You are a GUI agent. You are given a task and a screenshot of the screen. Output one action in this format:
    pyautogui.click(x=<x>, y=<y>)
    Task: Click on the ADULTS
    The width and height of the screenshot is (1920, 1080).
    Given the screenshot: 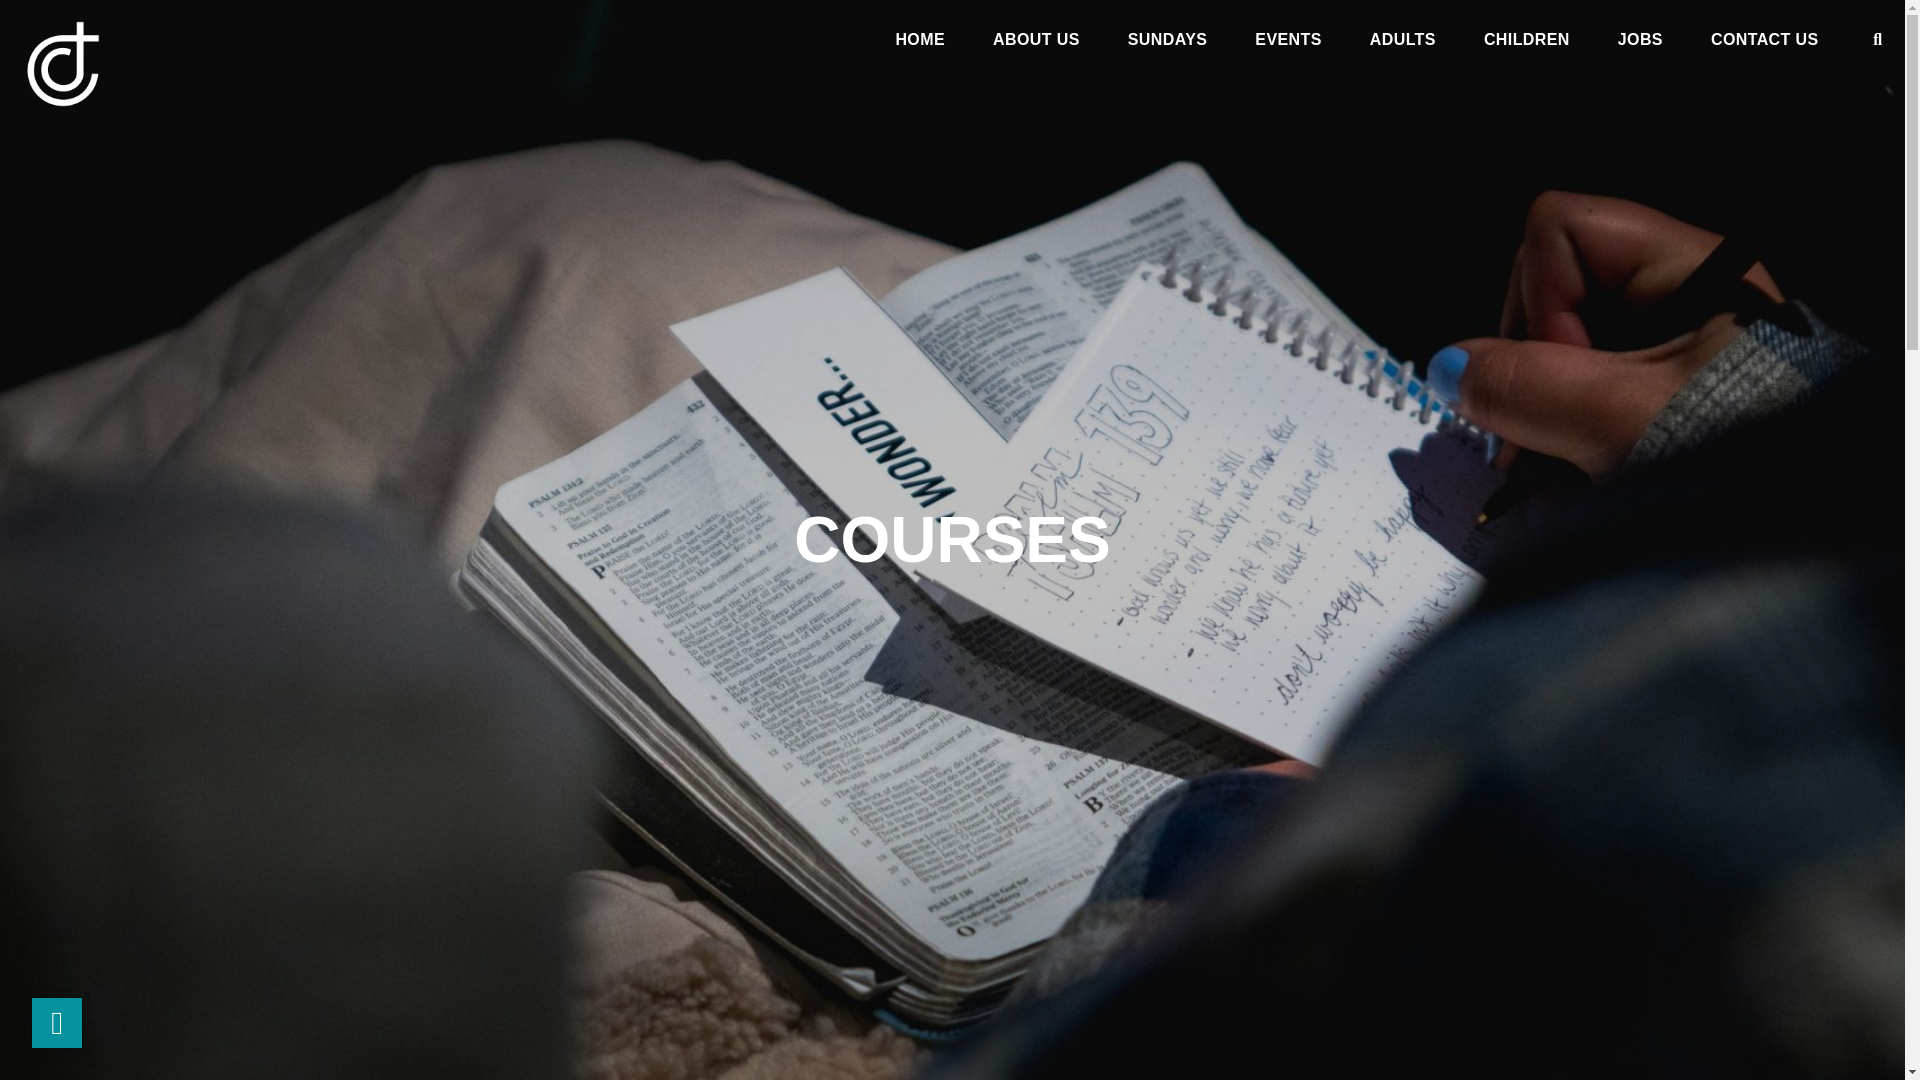 What is the action you would take?
    pyautogui.click(x=1403, y=44)
    